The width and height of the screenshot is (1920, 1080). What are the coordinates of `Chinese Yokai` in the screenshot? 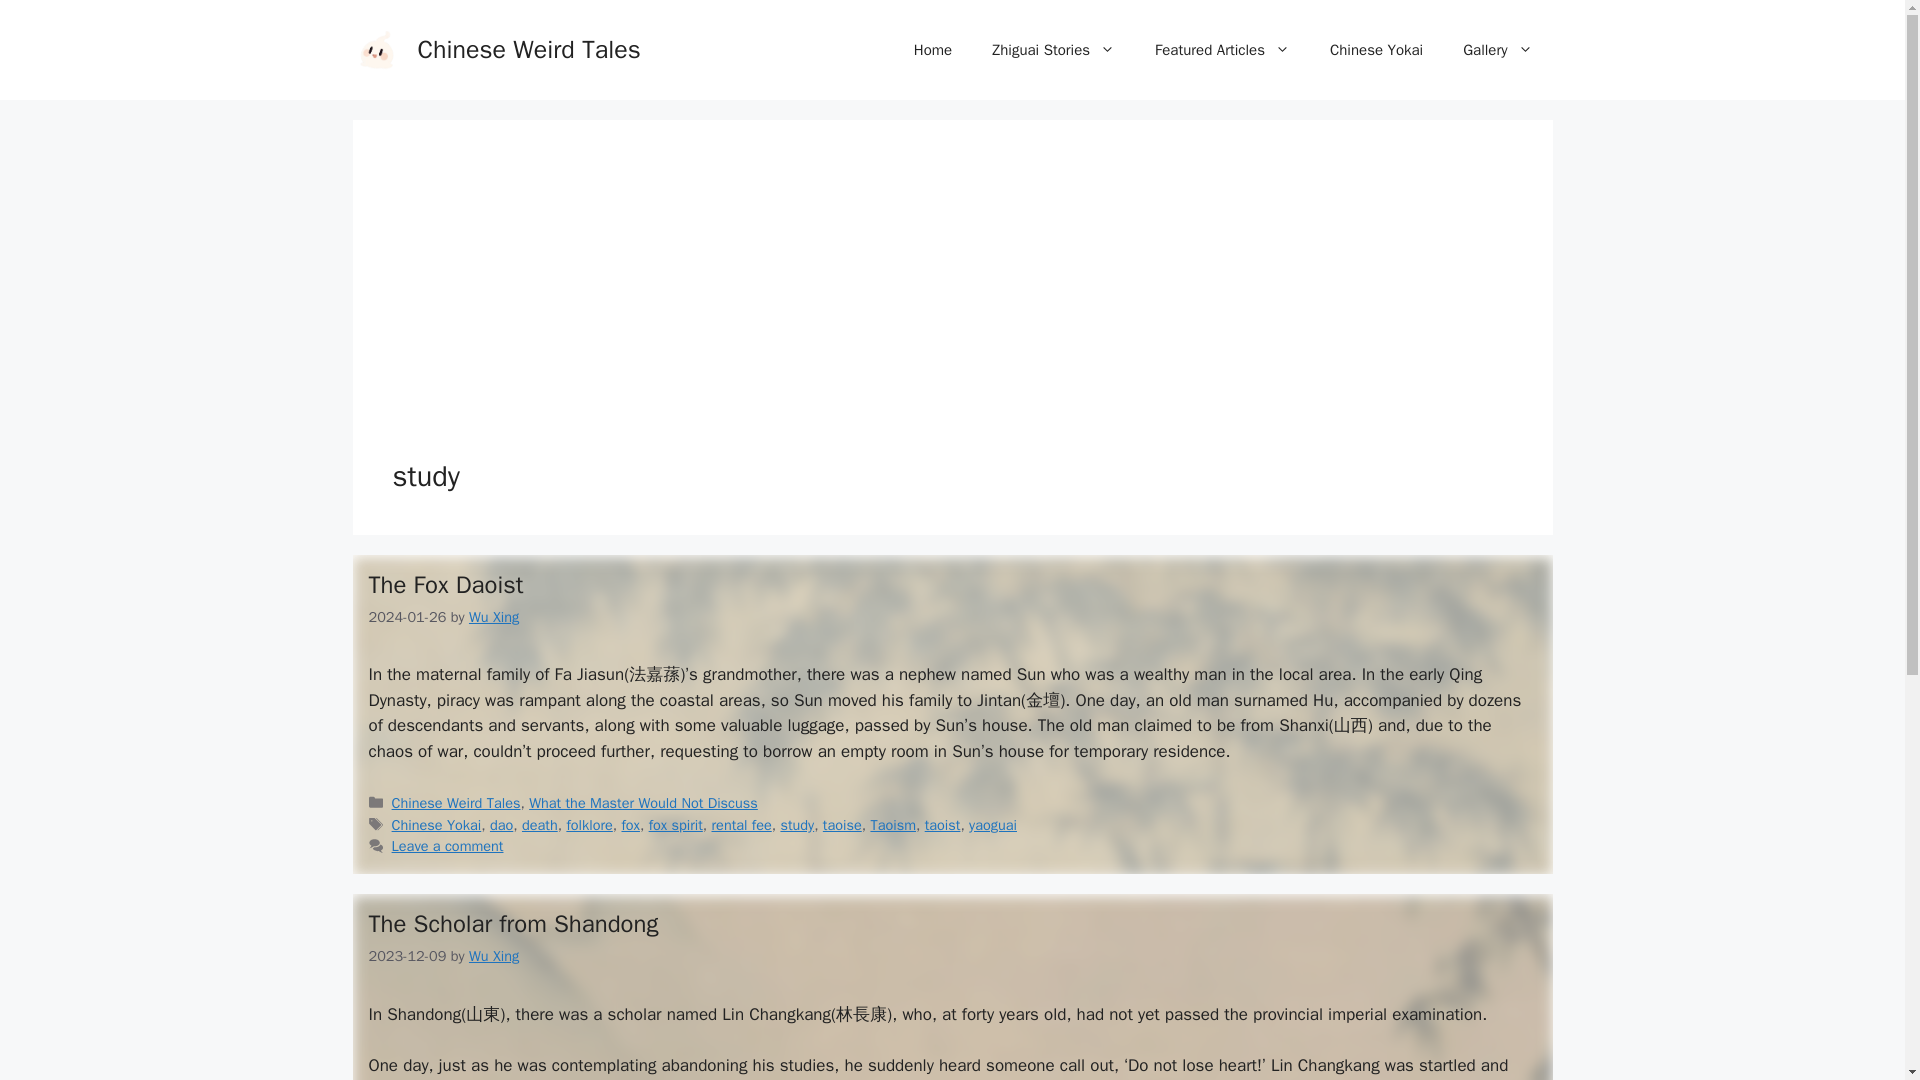 It's located at (1376, 50).